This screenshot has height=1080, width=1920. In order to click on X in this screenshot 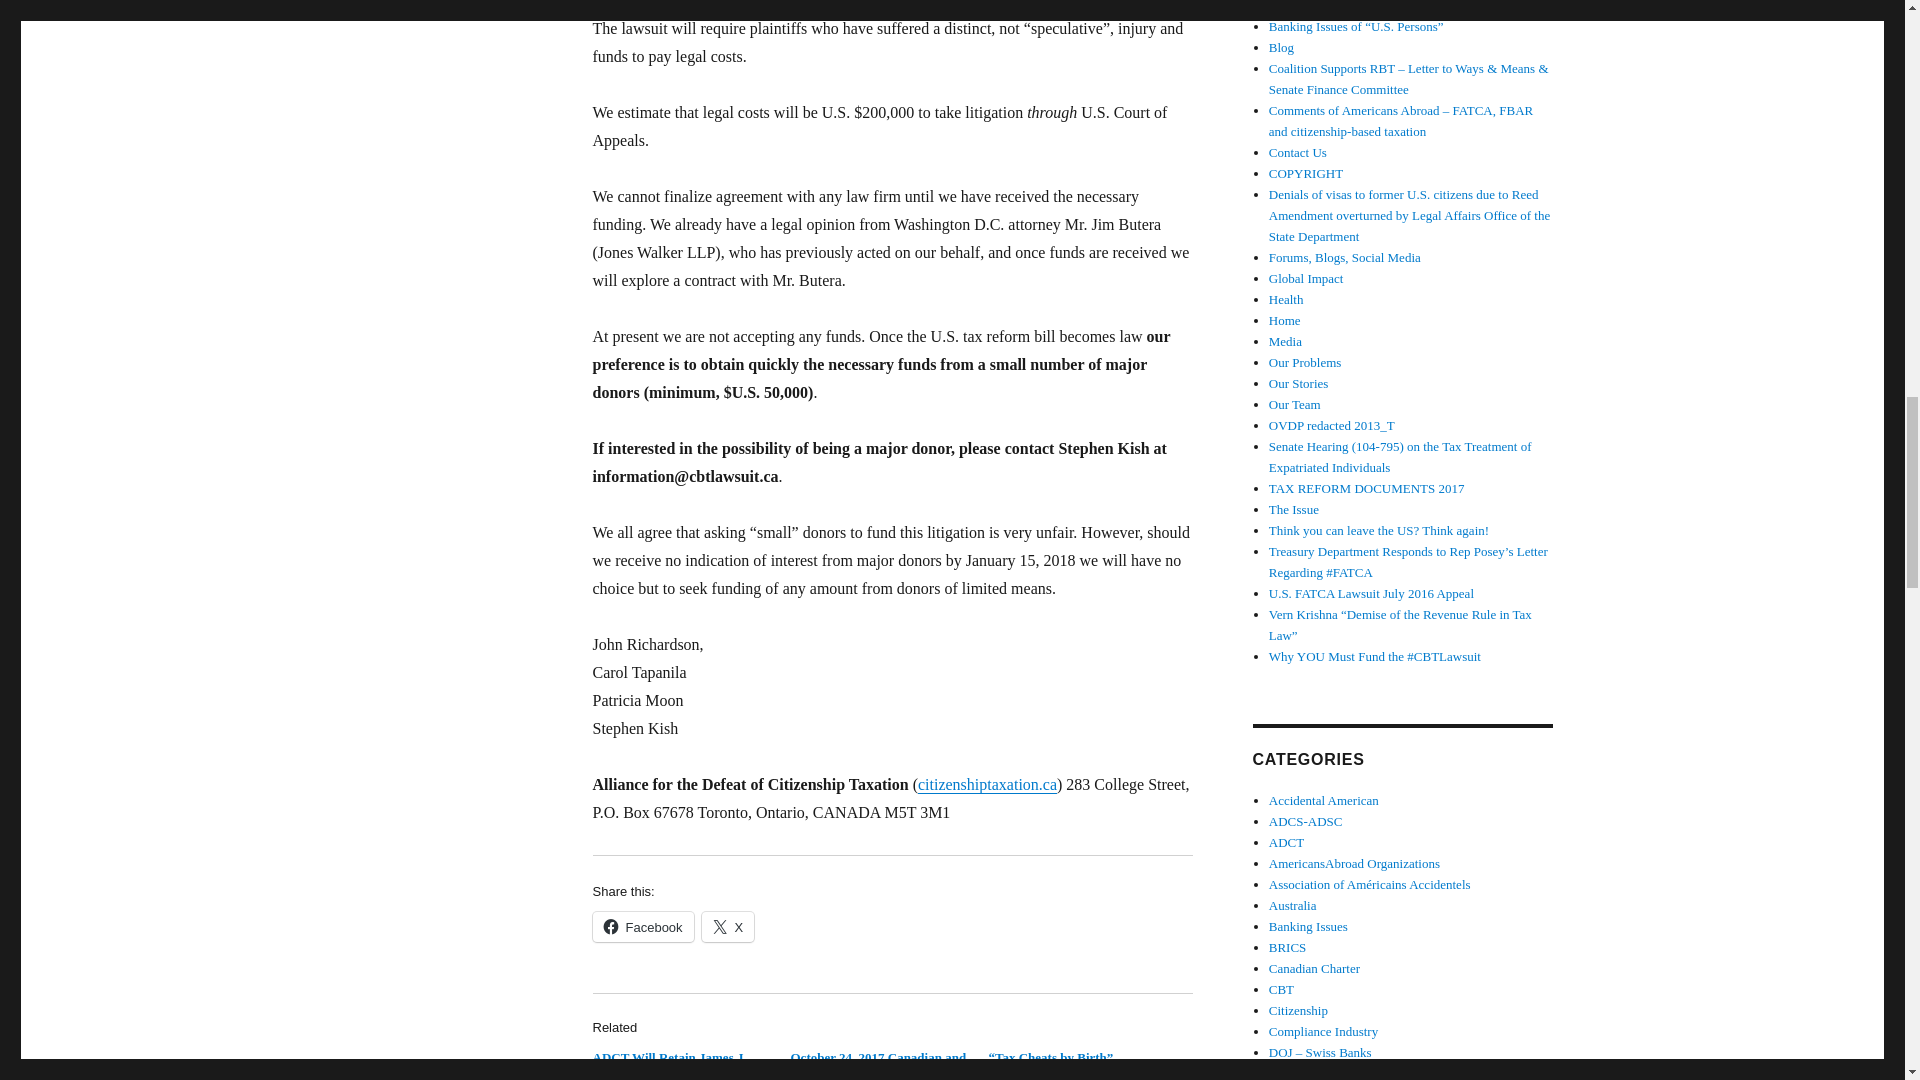, I will do `click(728, 926)`.